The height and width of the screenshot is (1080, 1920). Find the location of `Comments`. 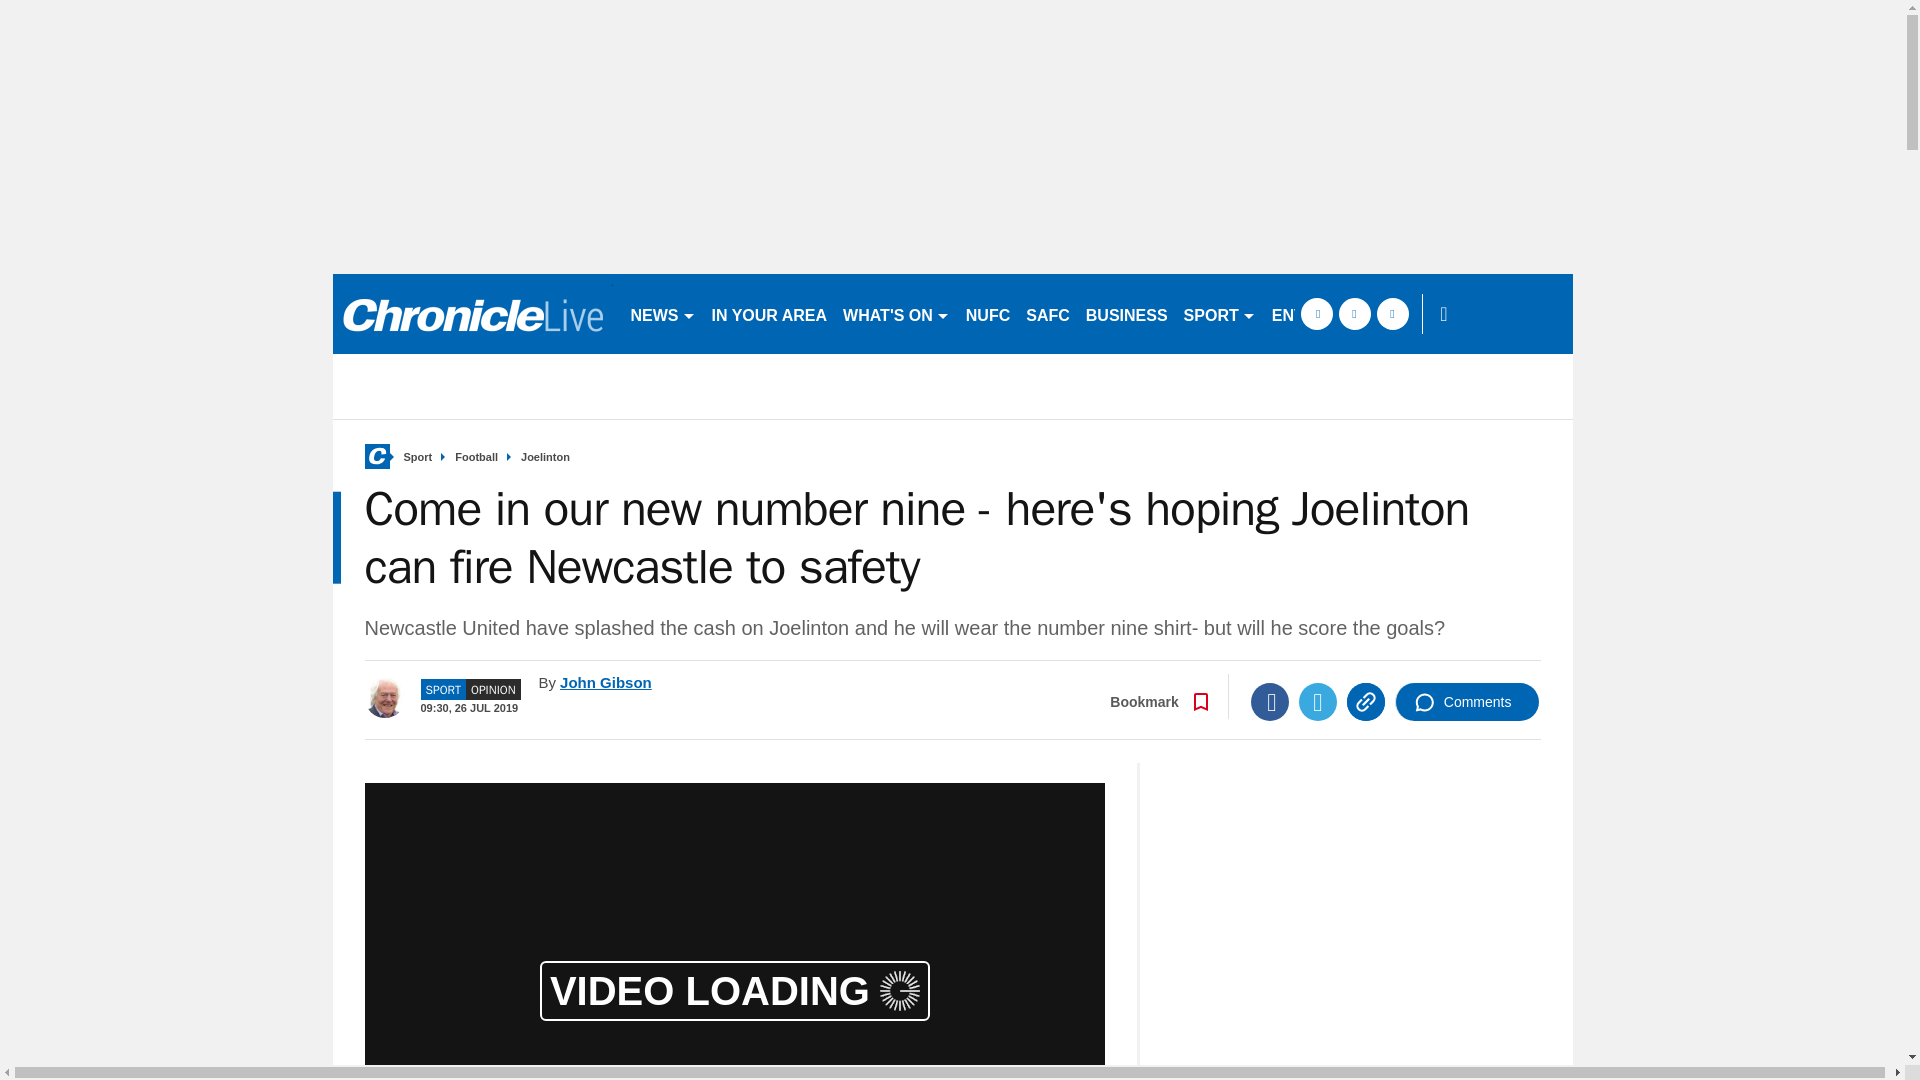

Comments is located at coordinates (1467, 702).